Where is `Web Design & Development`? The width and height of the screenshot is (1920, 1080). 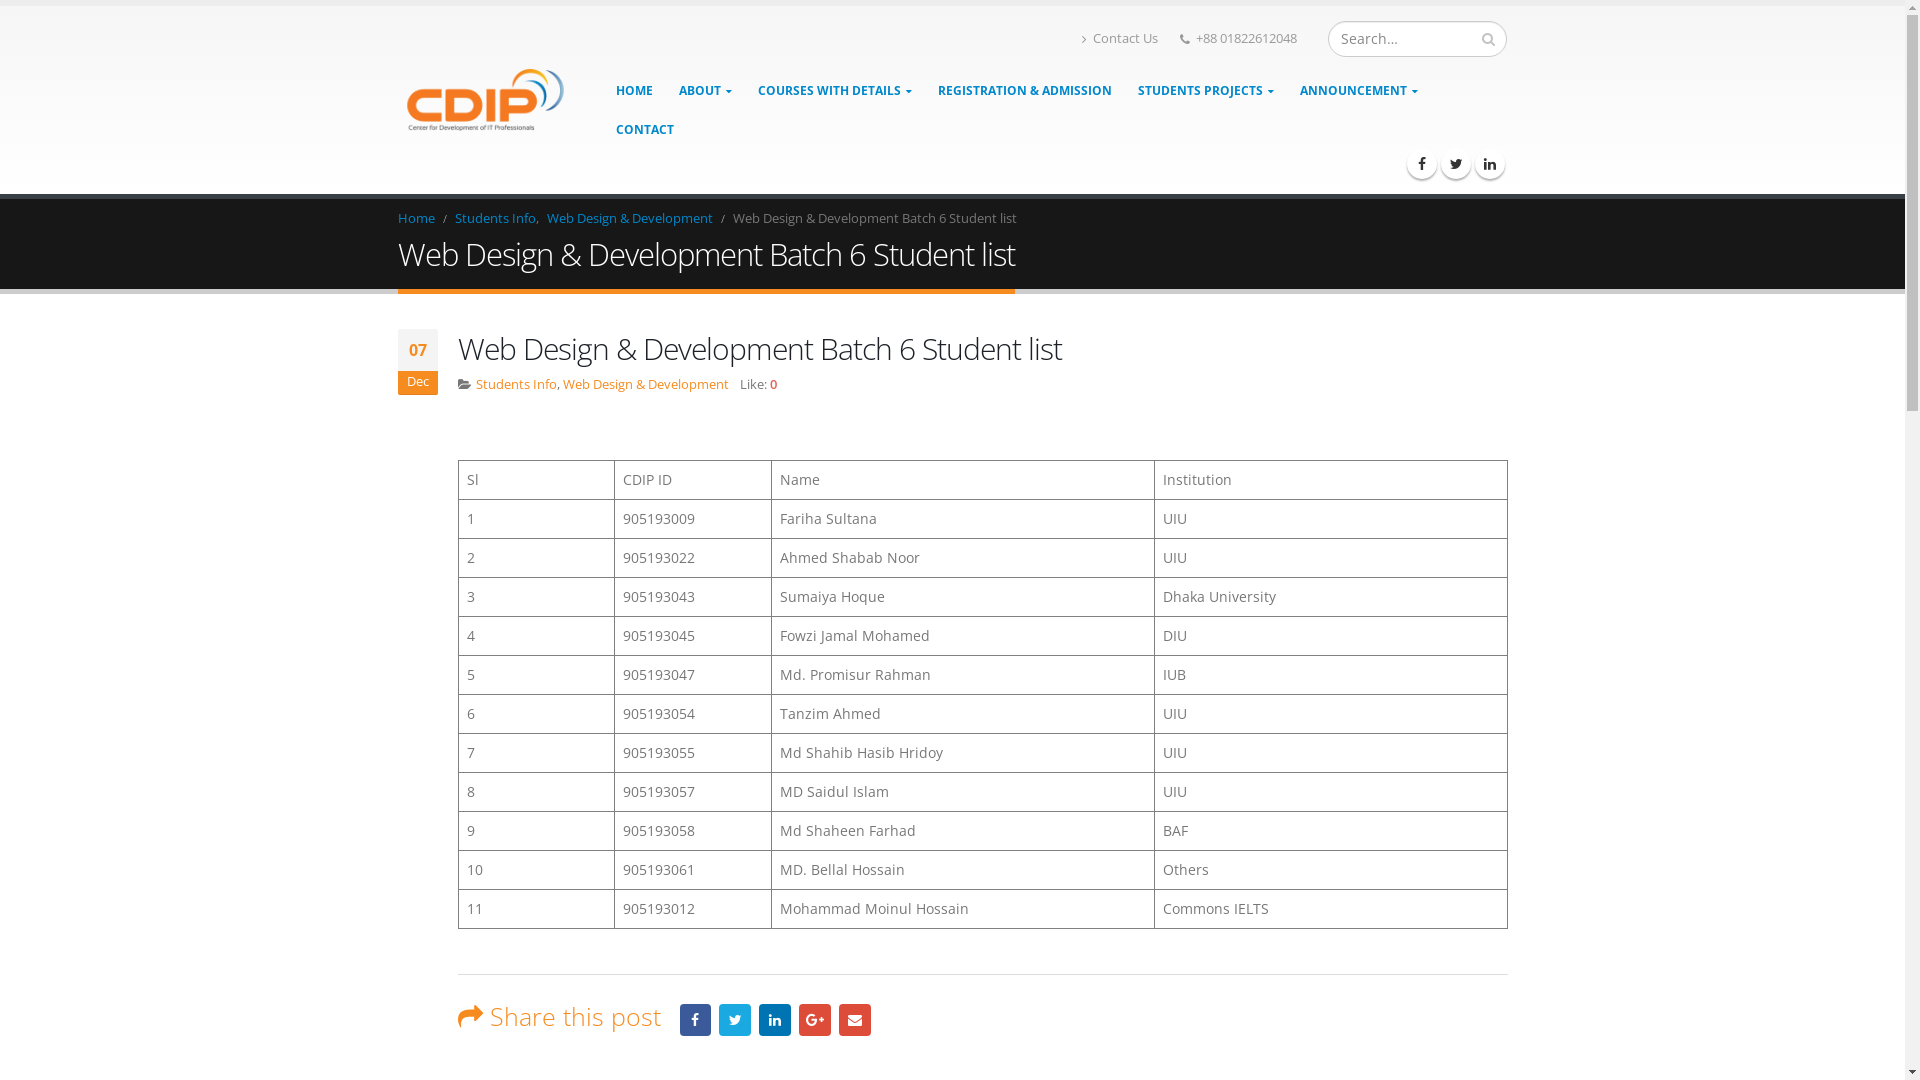 Web Design & Development is located at coordinates (629, 219).